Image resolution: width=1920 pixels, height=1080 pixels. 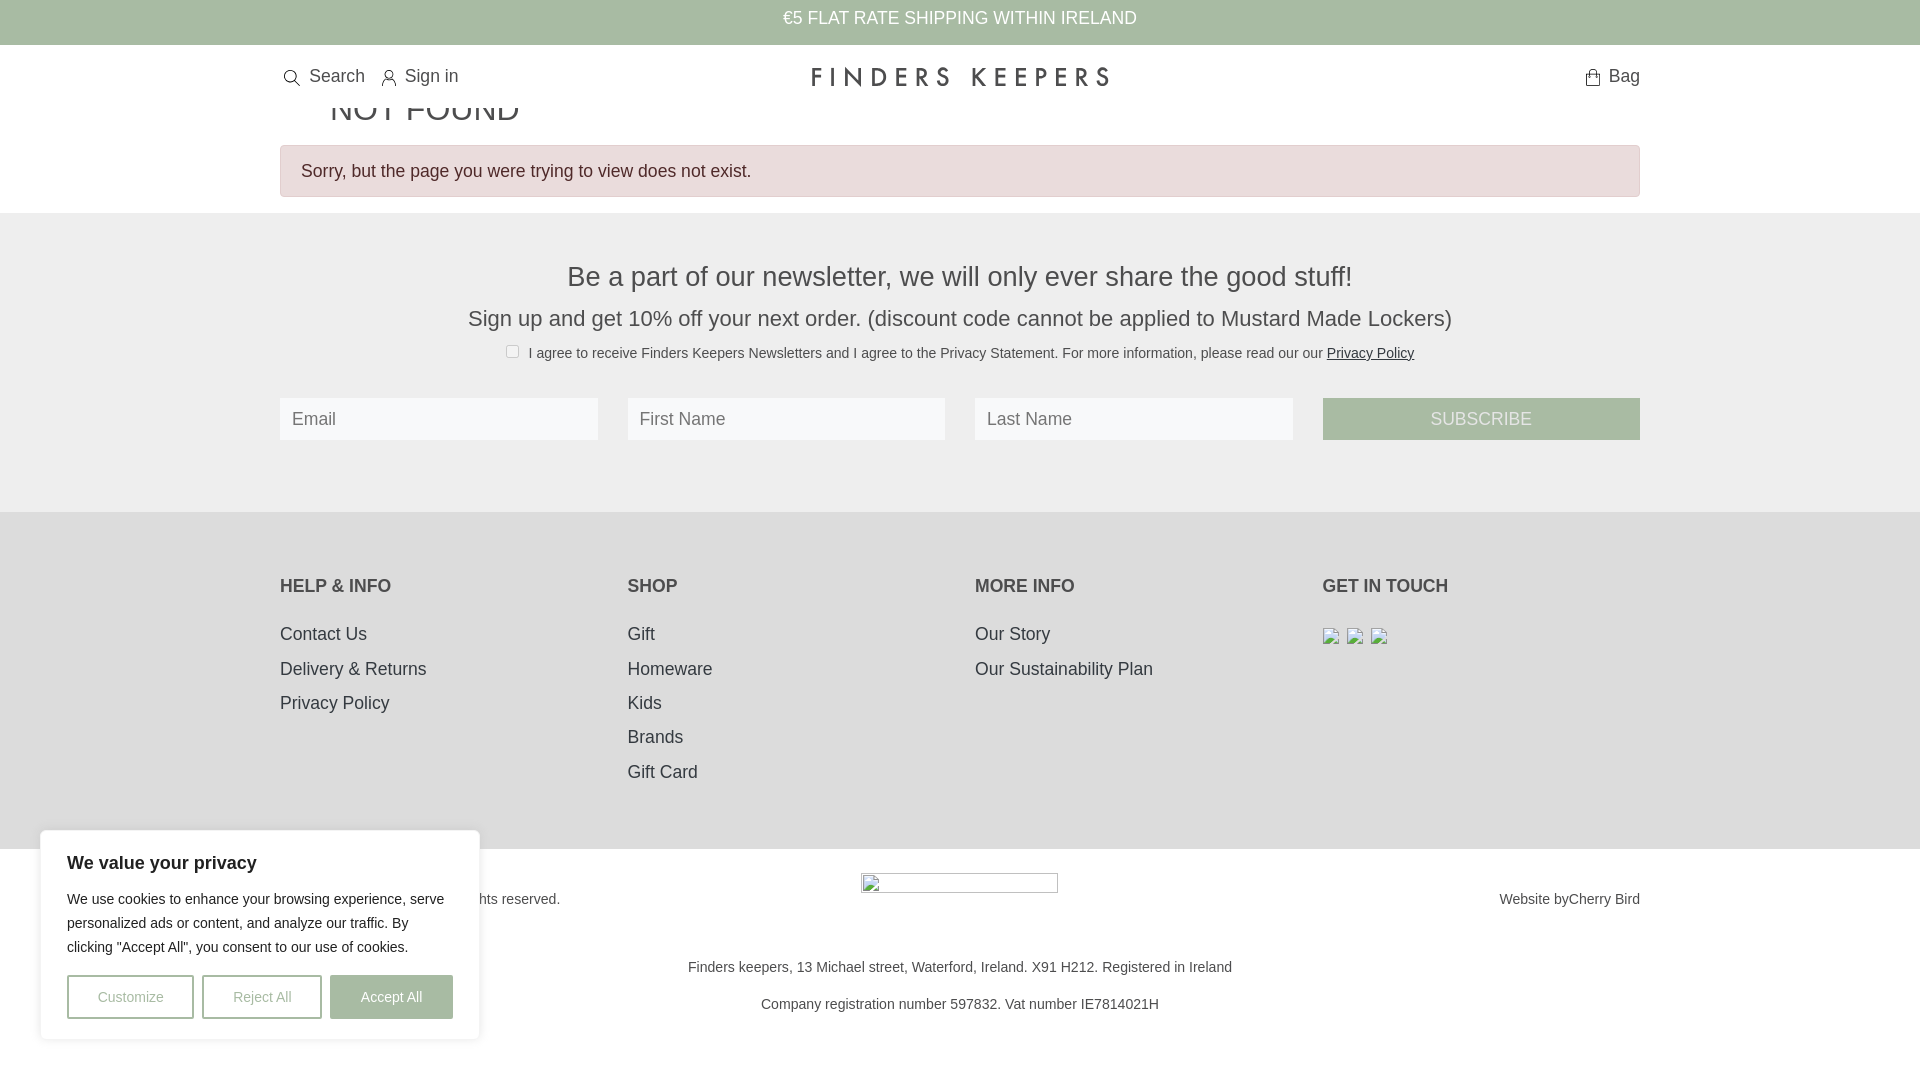 I want to click on Finders Keepers, so click(x=960, y=76).